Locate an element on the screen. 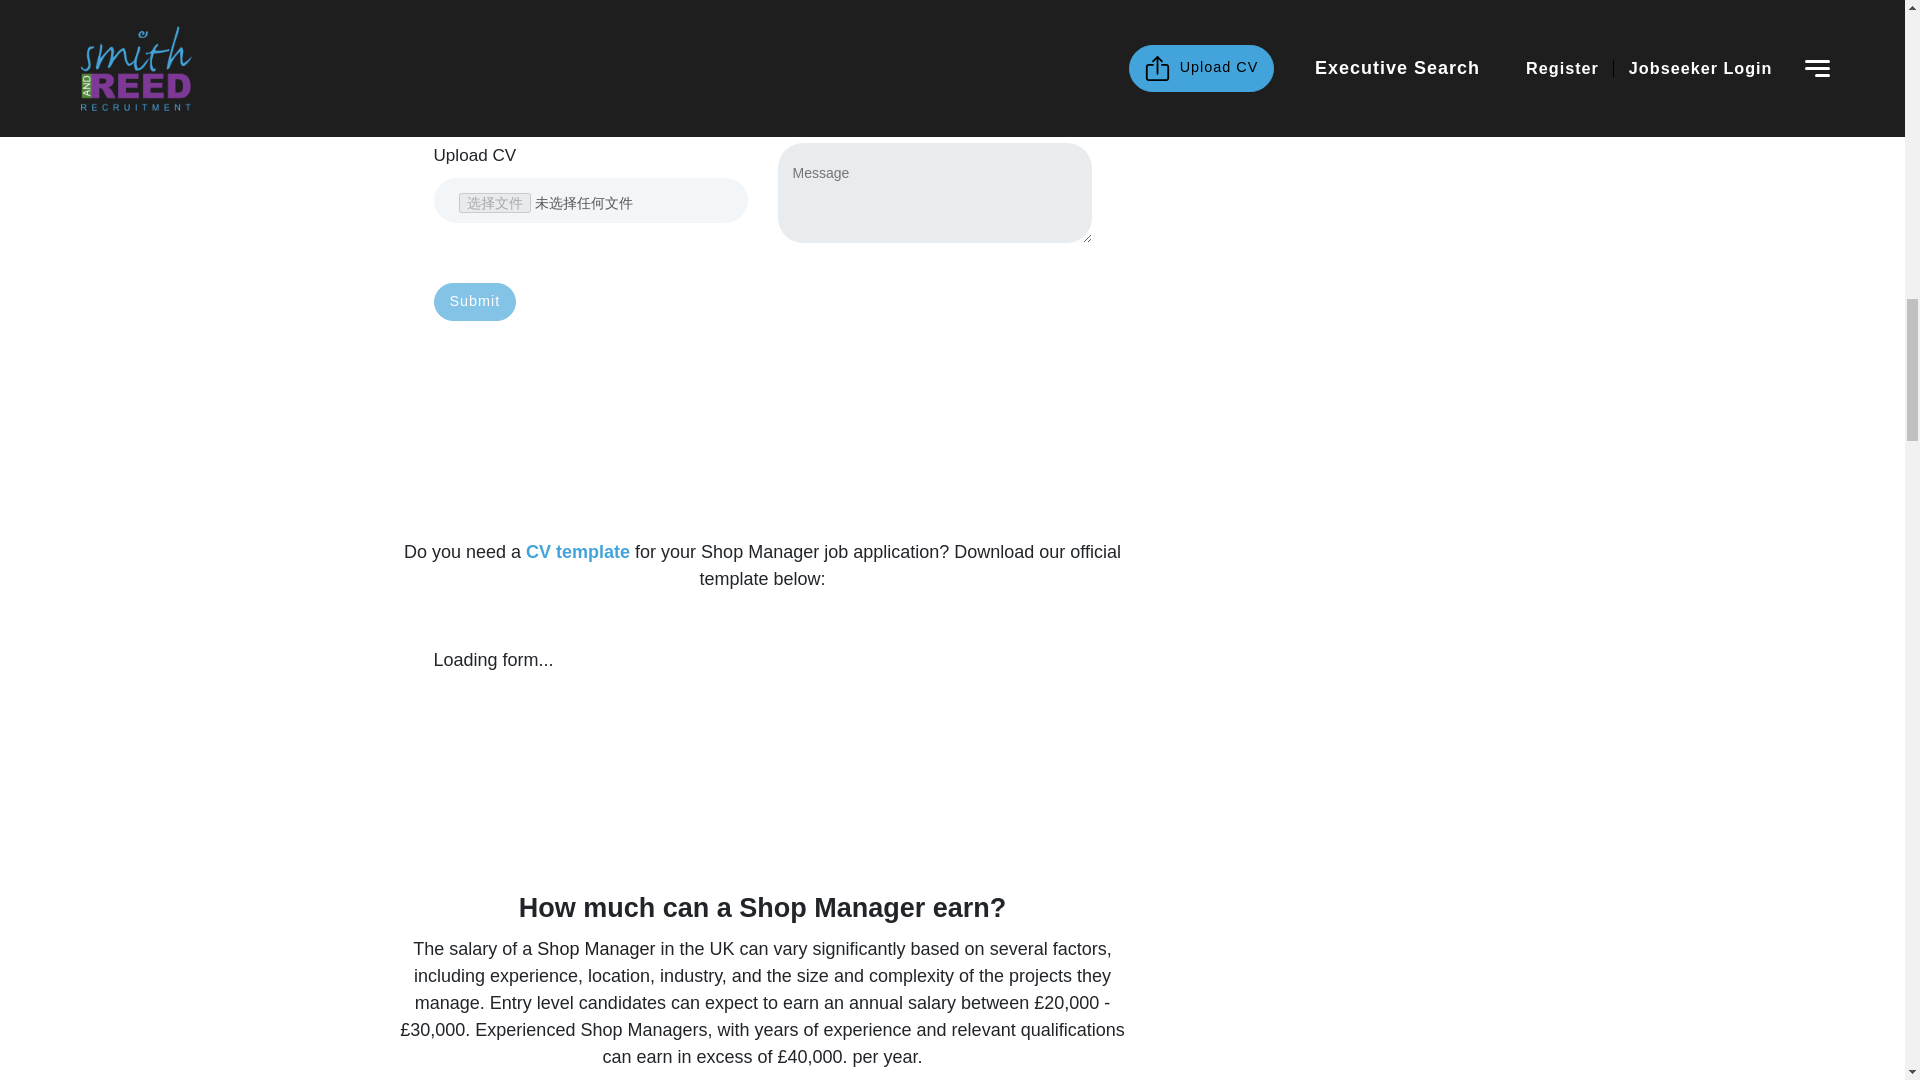  Submit is located at coordinates (474, 301).